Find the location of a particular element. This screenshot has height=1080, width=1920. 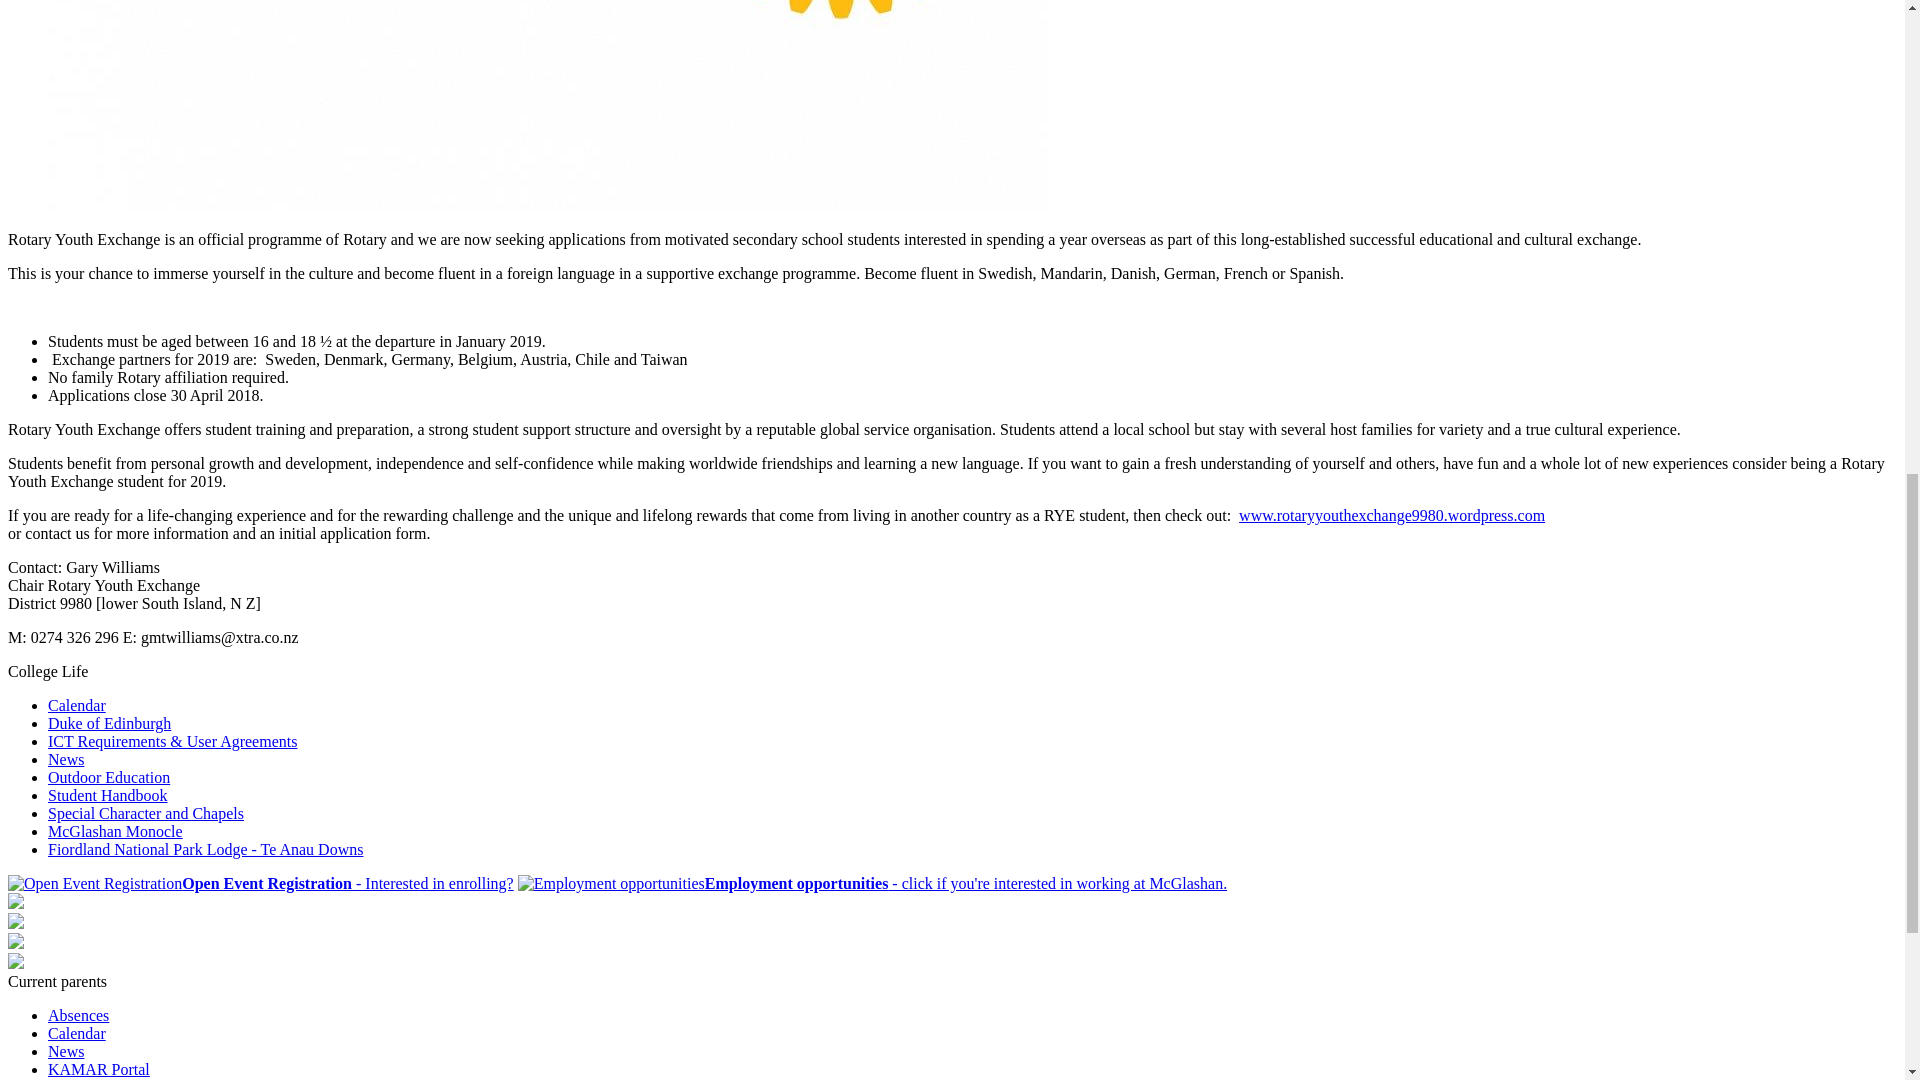

Outdoor Education is located at coordinates (109, 777).